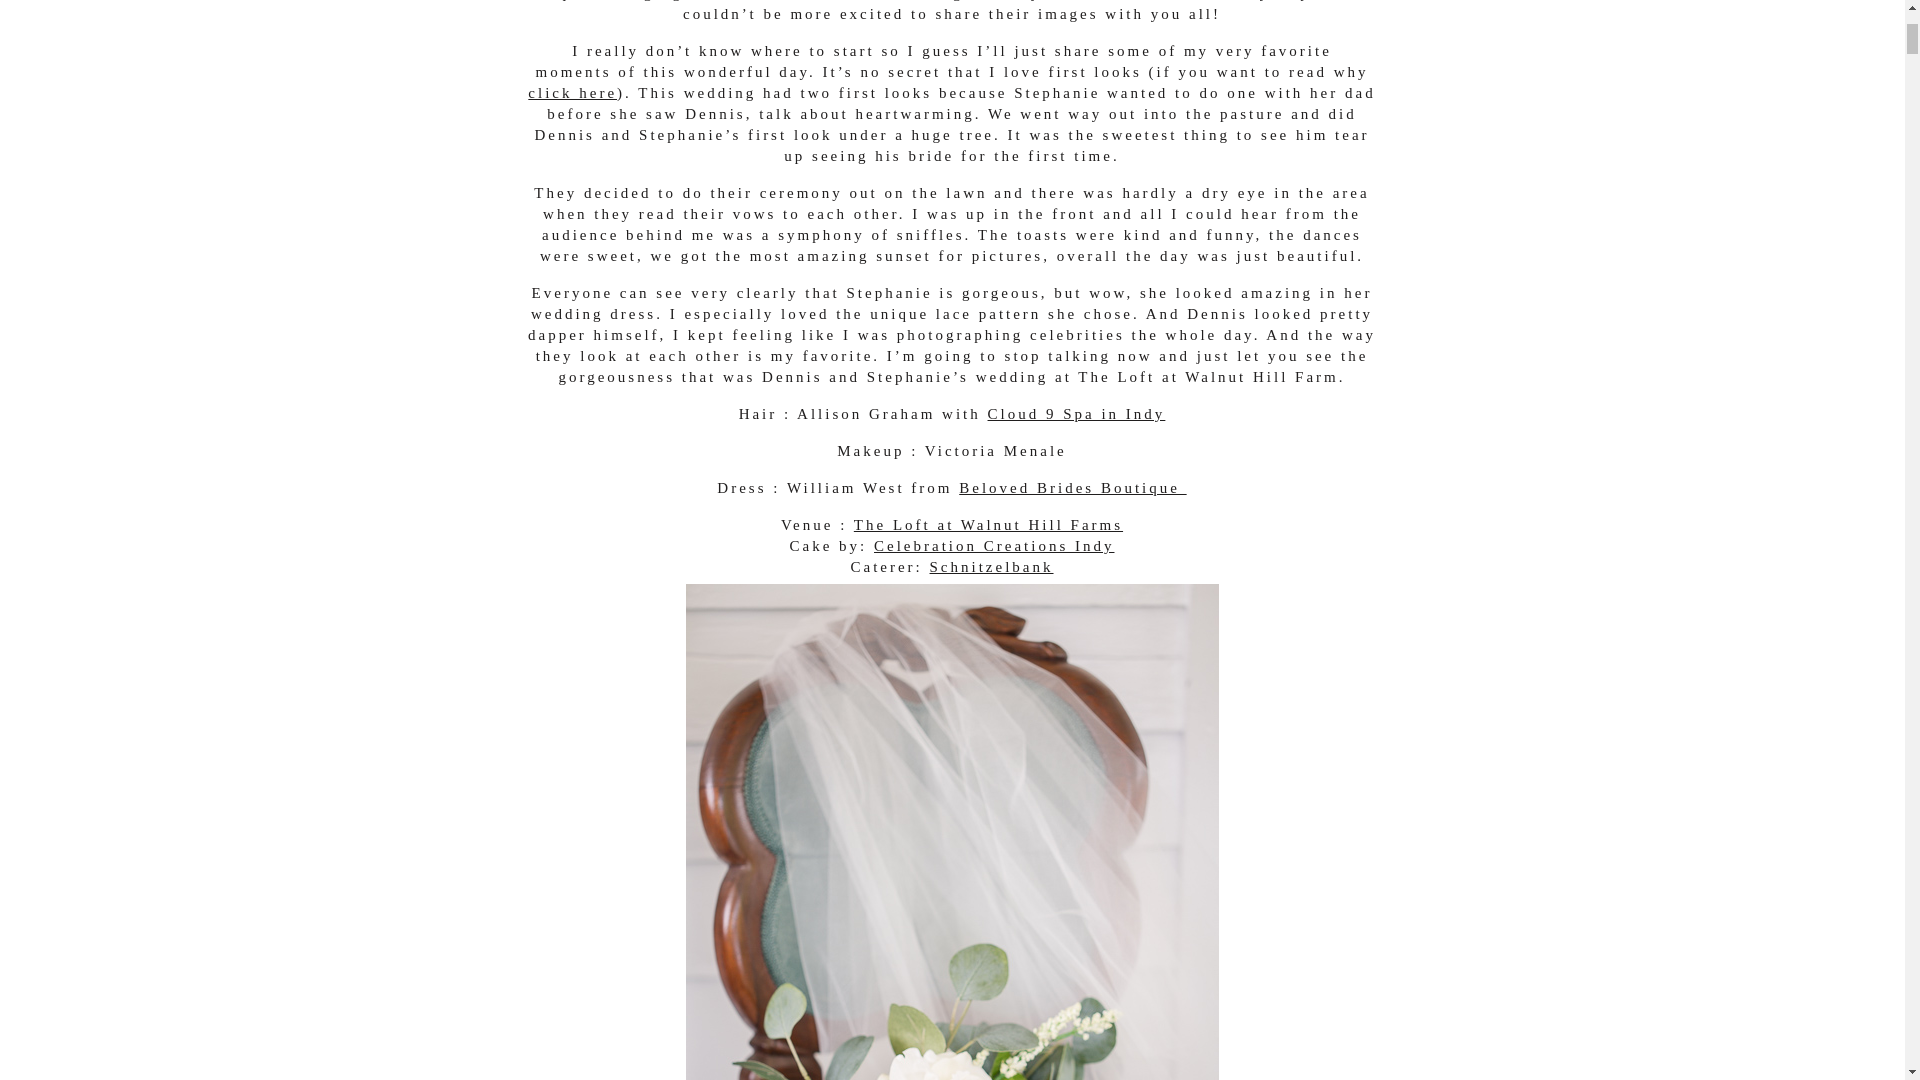 This screenshot has width=1920, height=1080. Describe the element at coordinates (572, 93) in the screenshot. I see `click here` at that location.